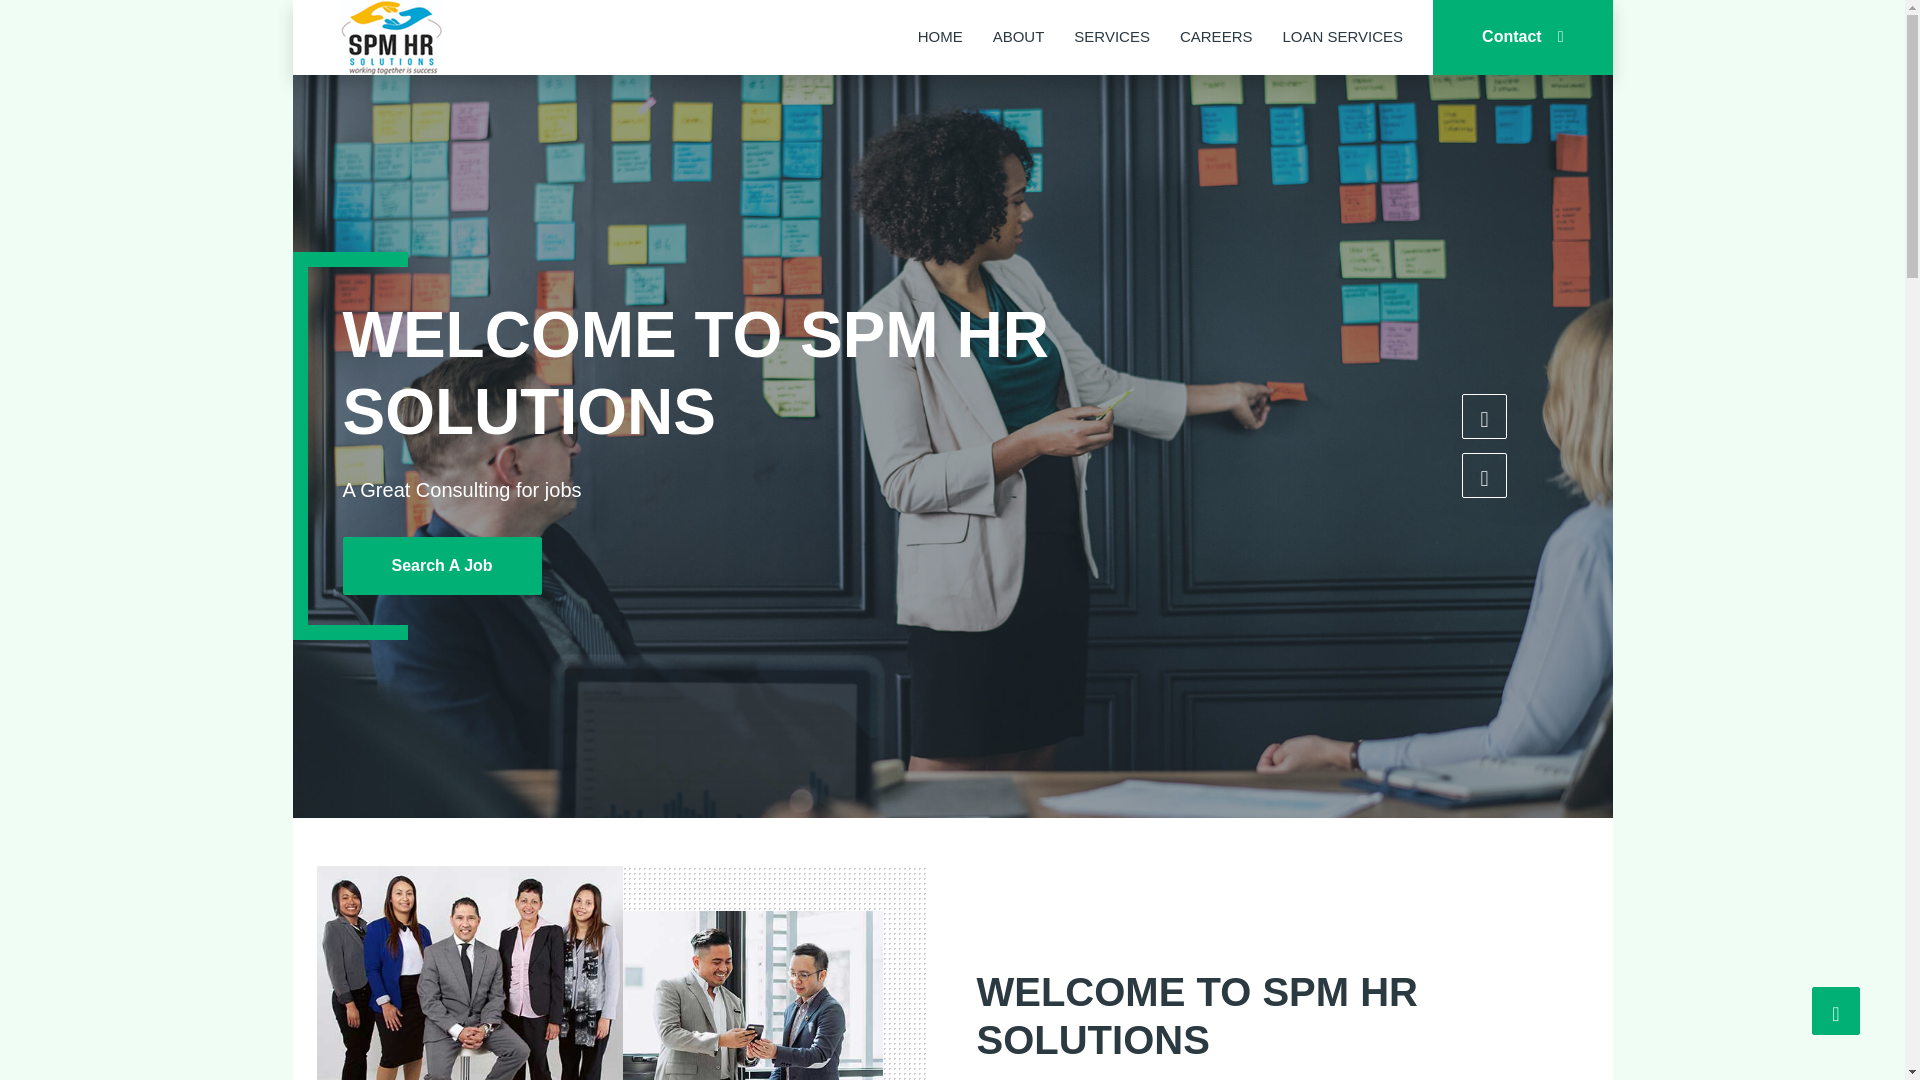 Image resolution: width=1920 pixels, height=1080 pixels. Describe the element at coordinates (1342, 38) in the screenshot. I see `LOAN SERVICES` at that location.